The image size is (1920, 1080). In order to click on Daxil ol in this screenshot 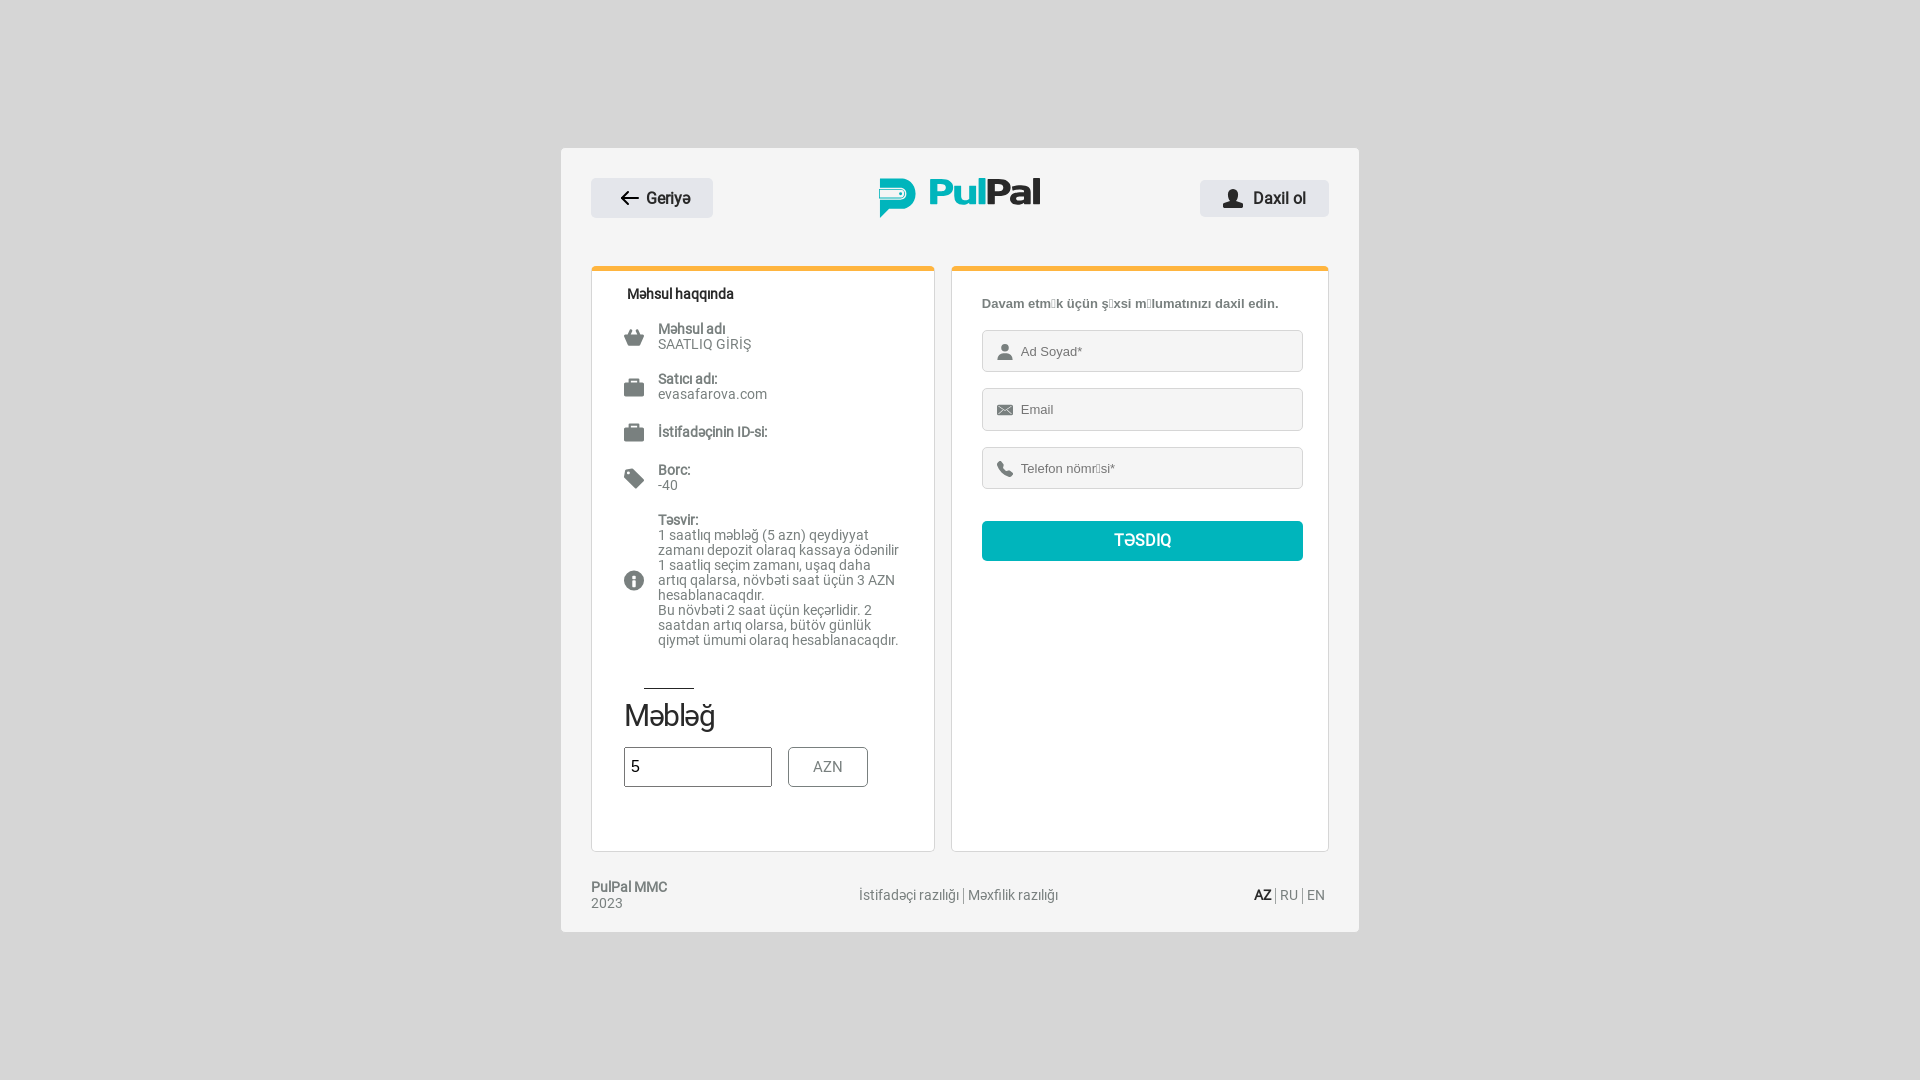, I will do `click(1264, 198)`.